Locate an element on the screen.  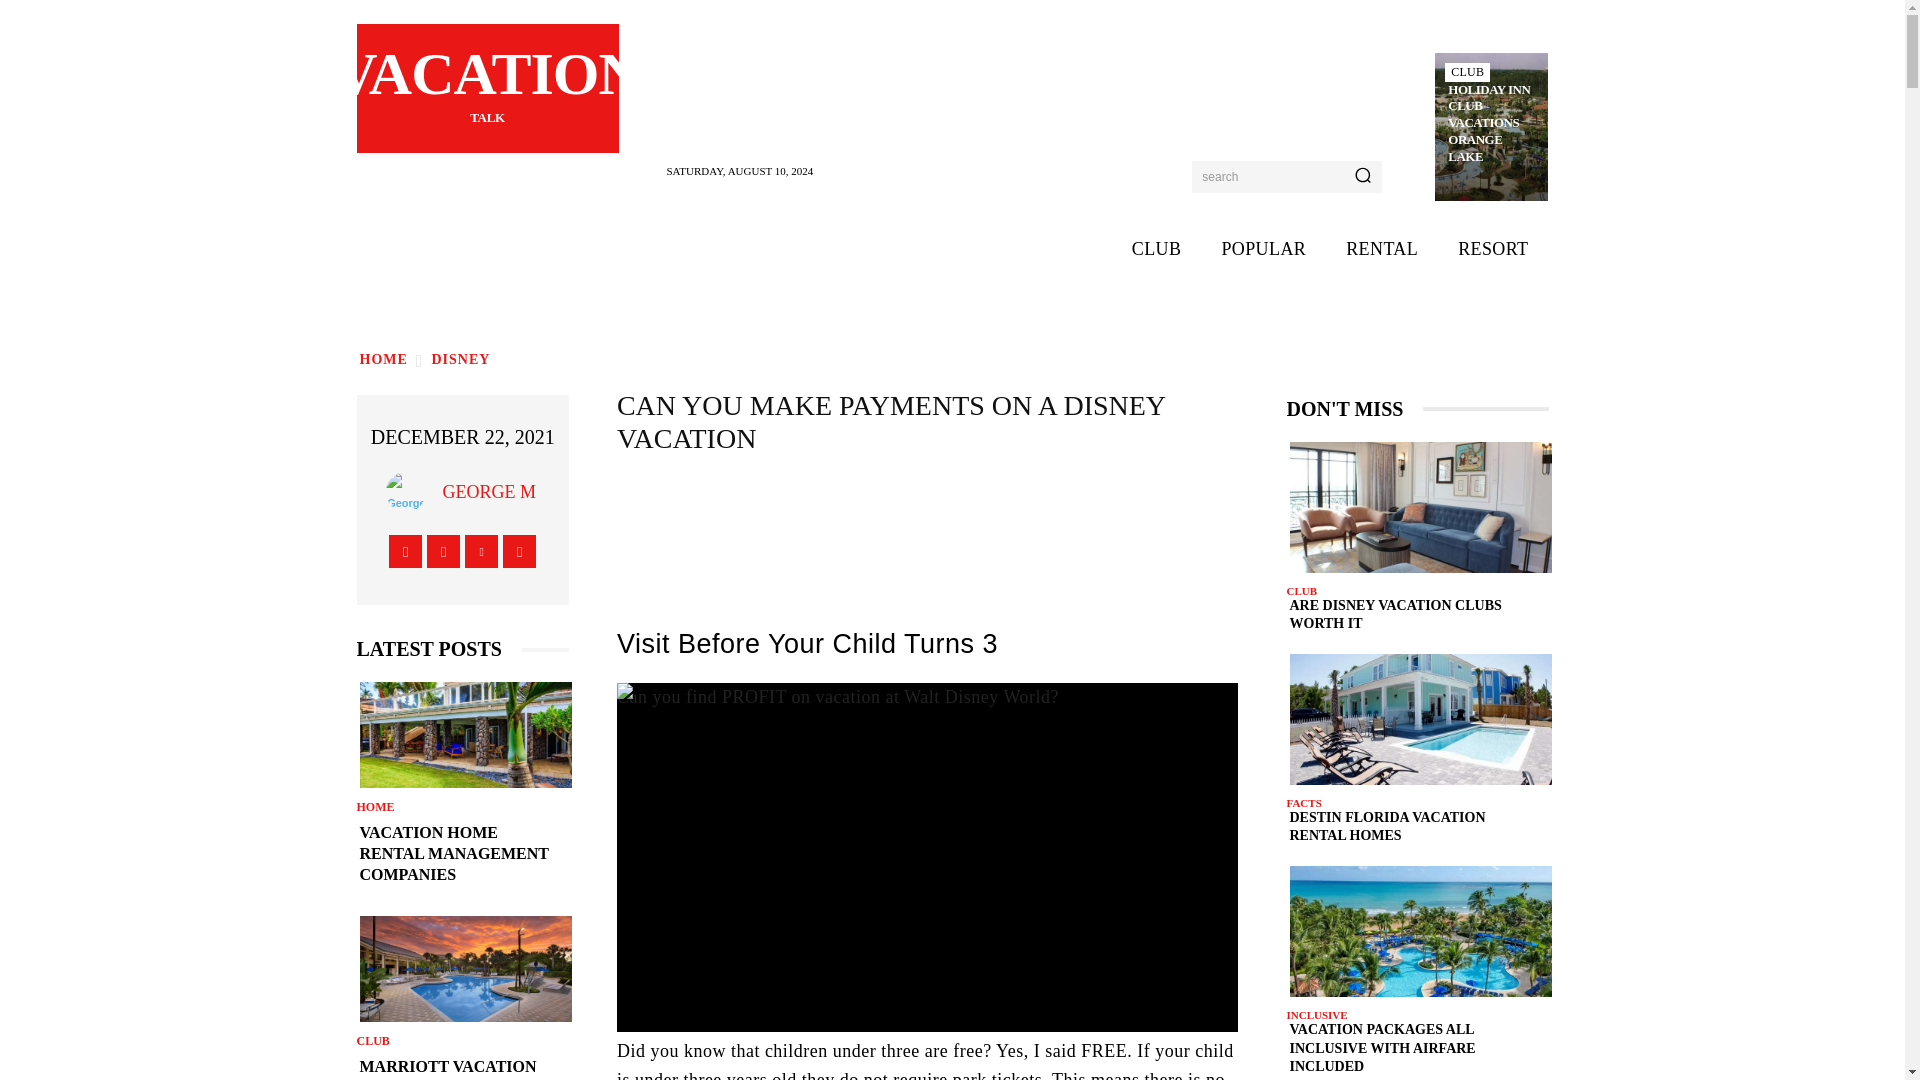
HOLIDAY INN CLUB VACATIONS ORANGE LAKE is located at coordinates (1491, 124).